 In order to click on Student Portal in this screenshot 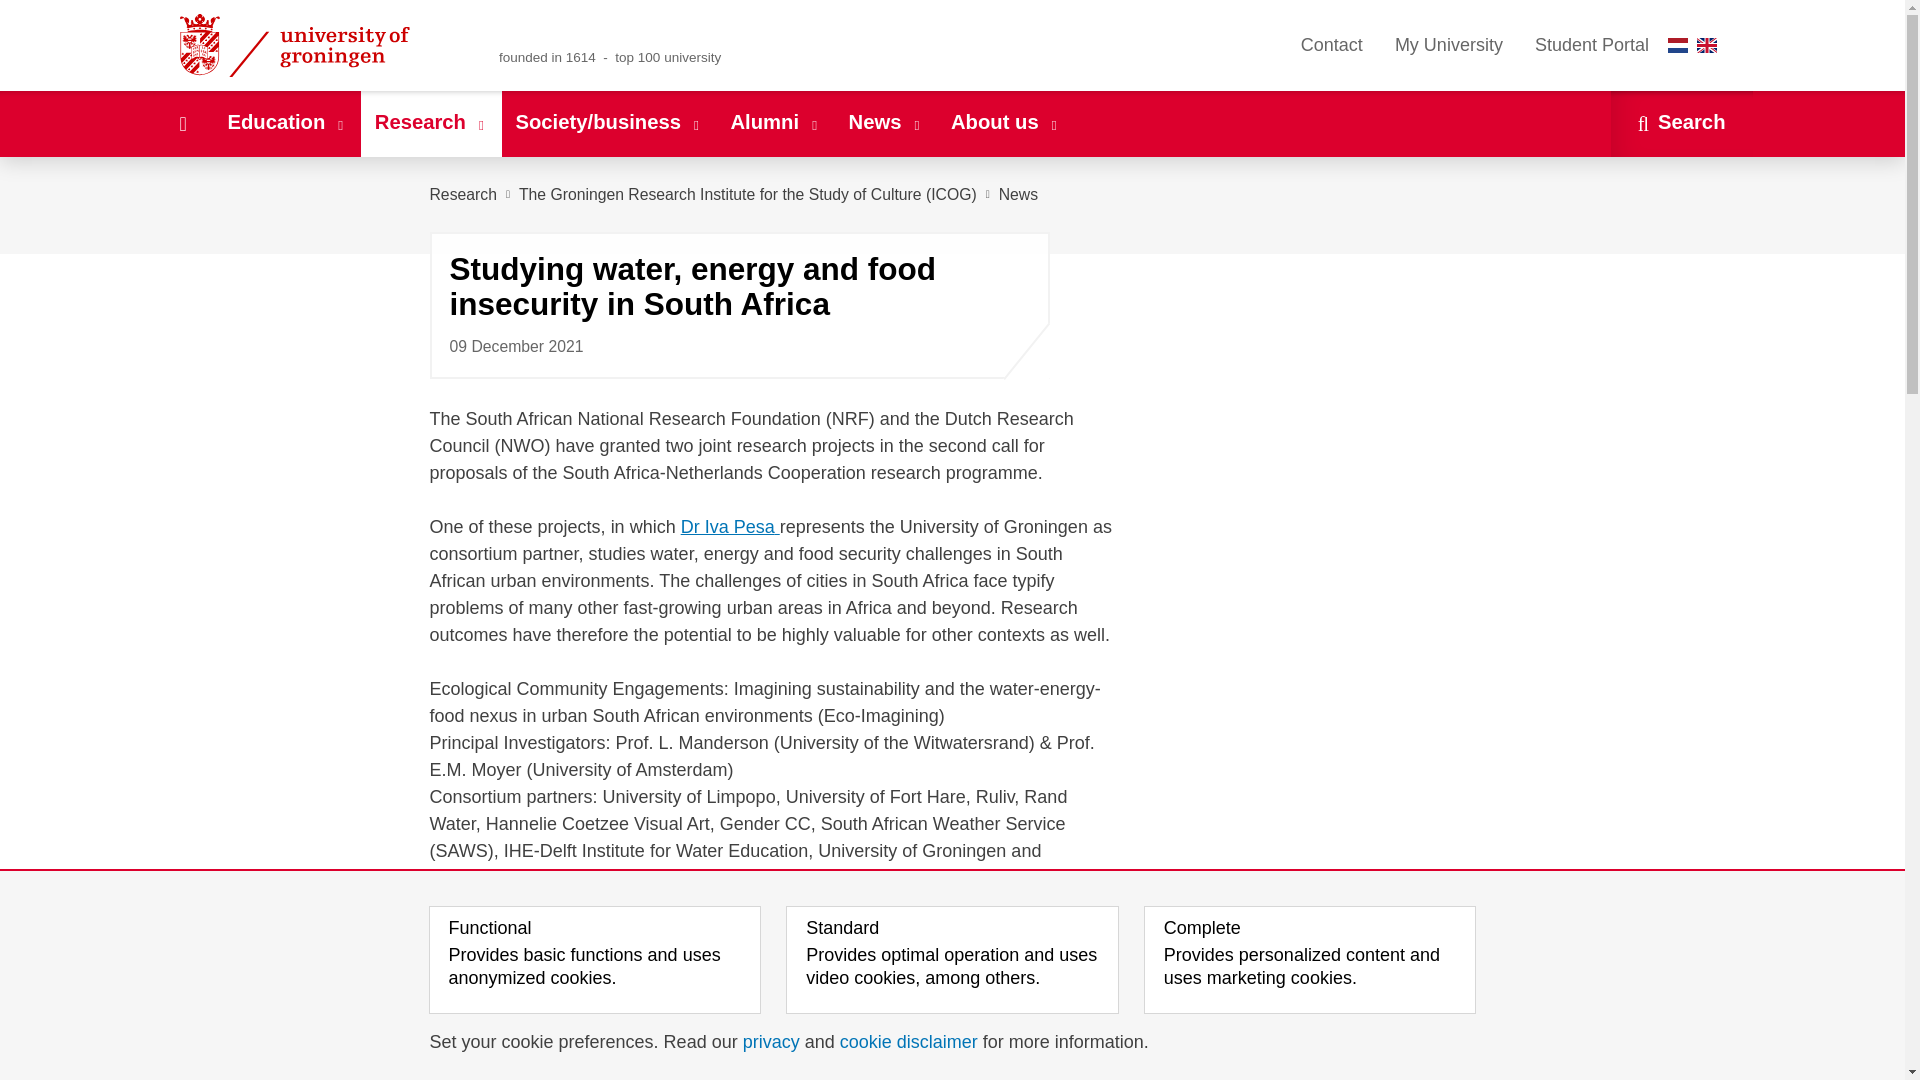, I will do `click(1591, 45)`.